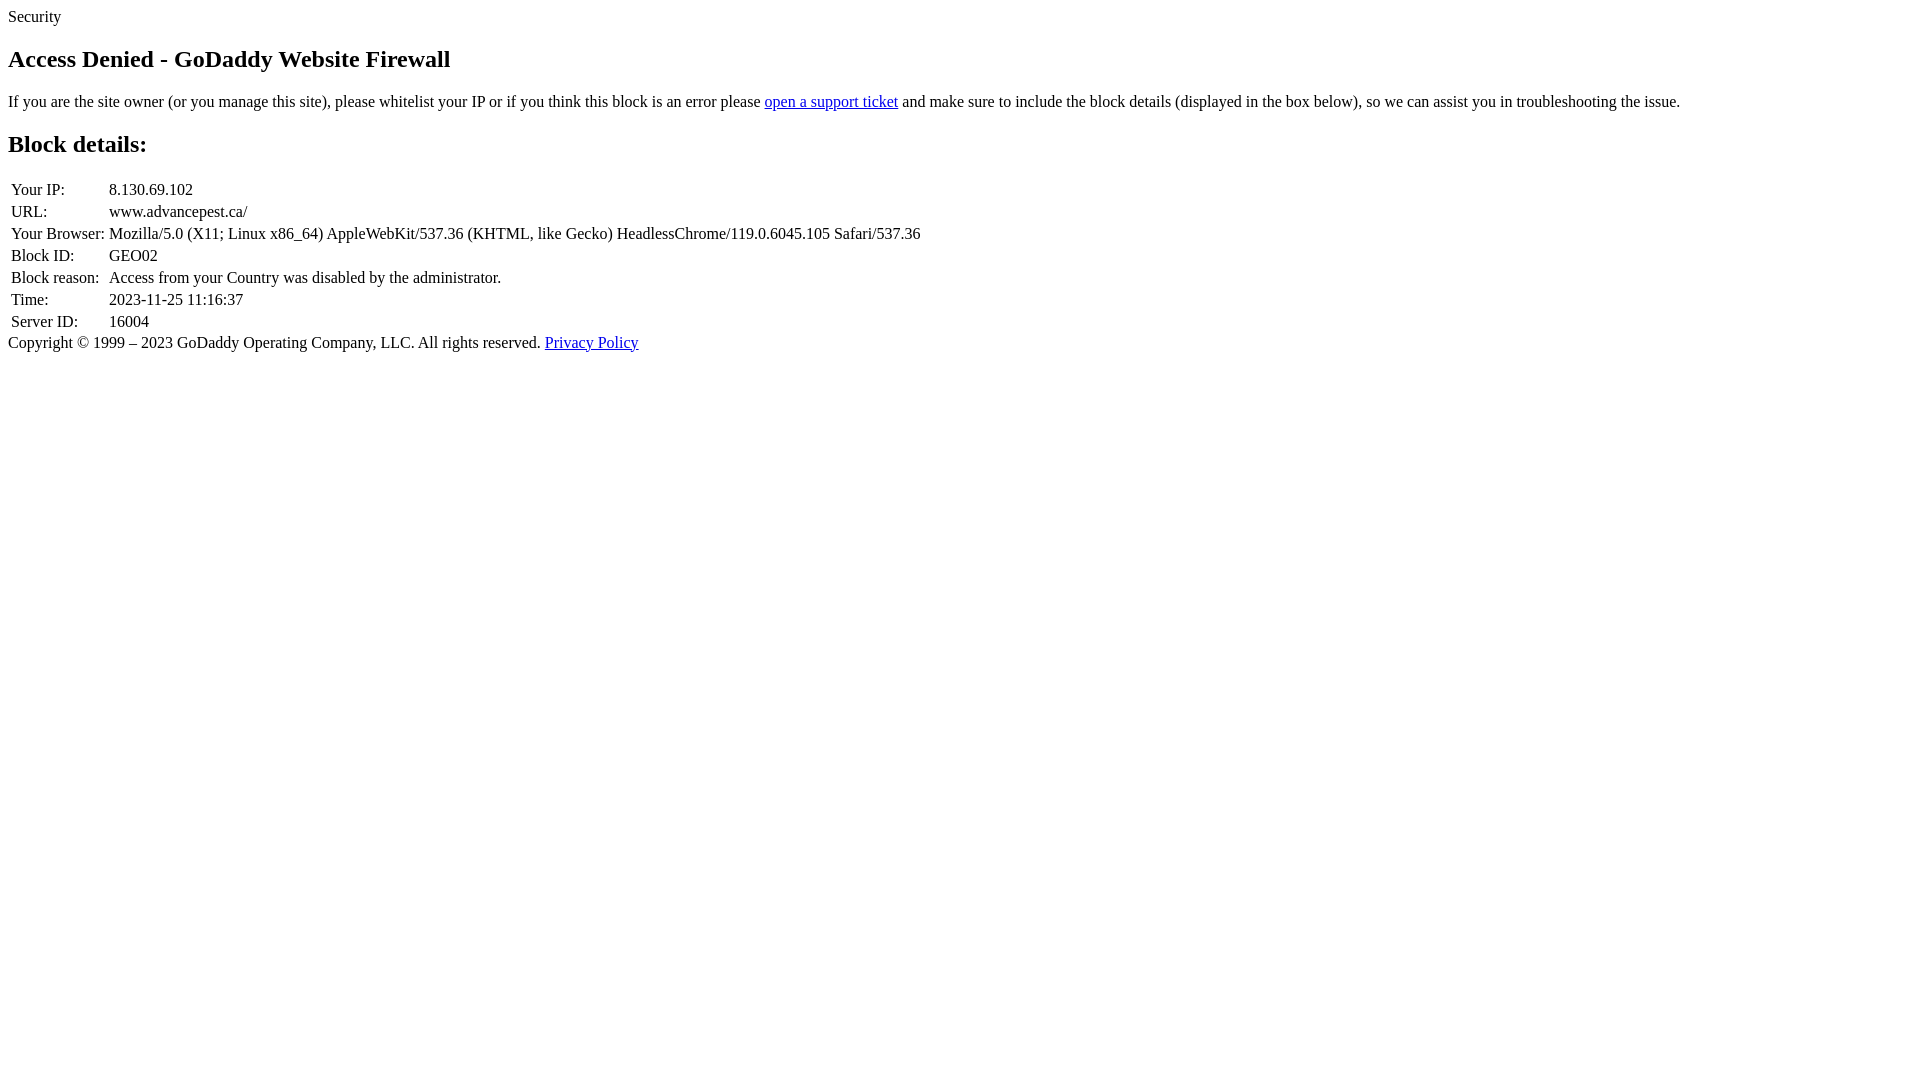  What do you see at coordinates (832, 102) in the screenshot?
I see `open a support ticket` at bounding box center [832, 102].